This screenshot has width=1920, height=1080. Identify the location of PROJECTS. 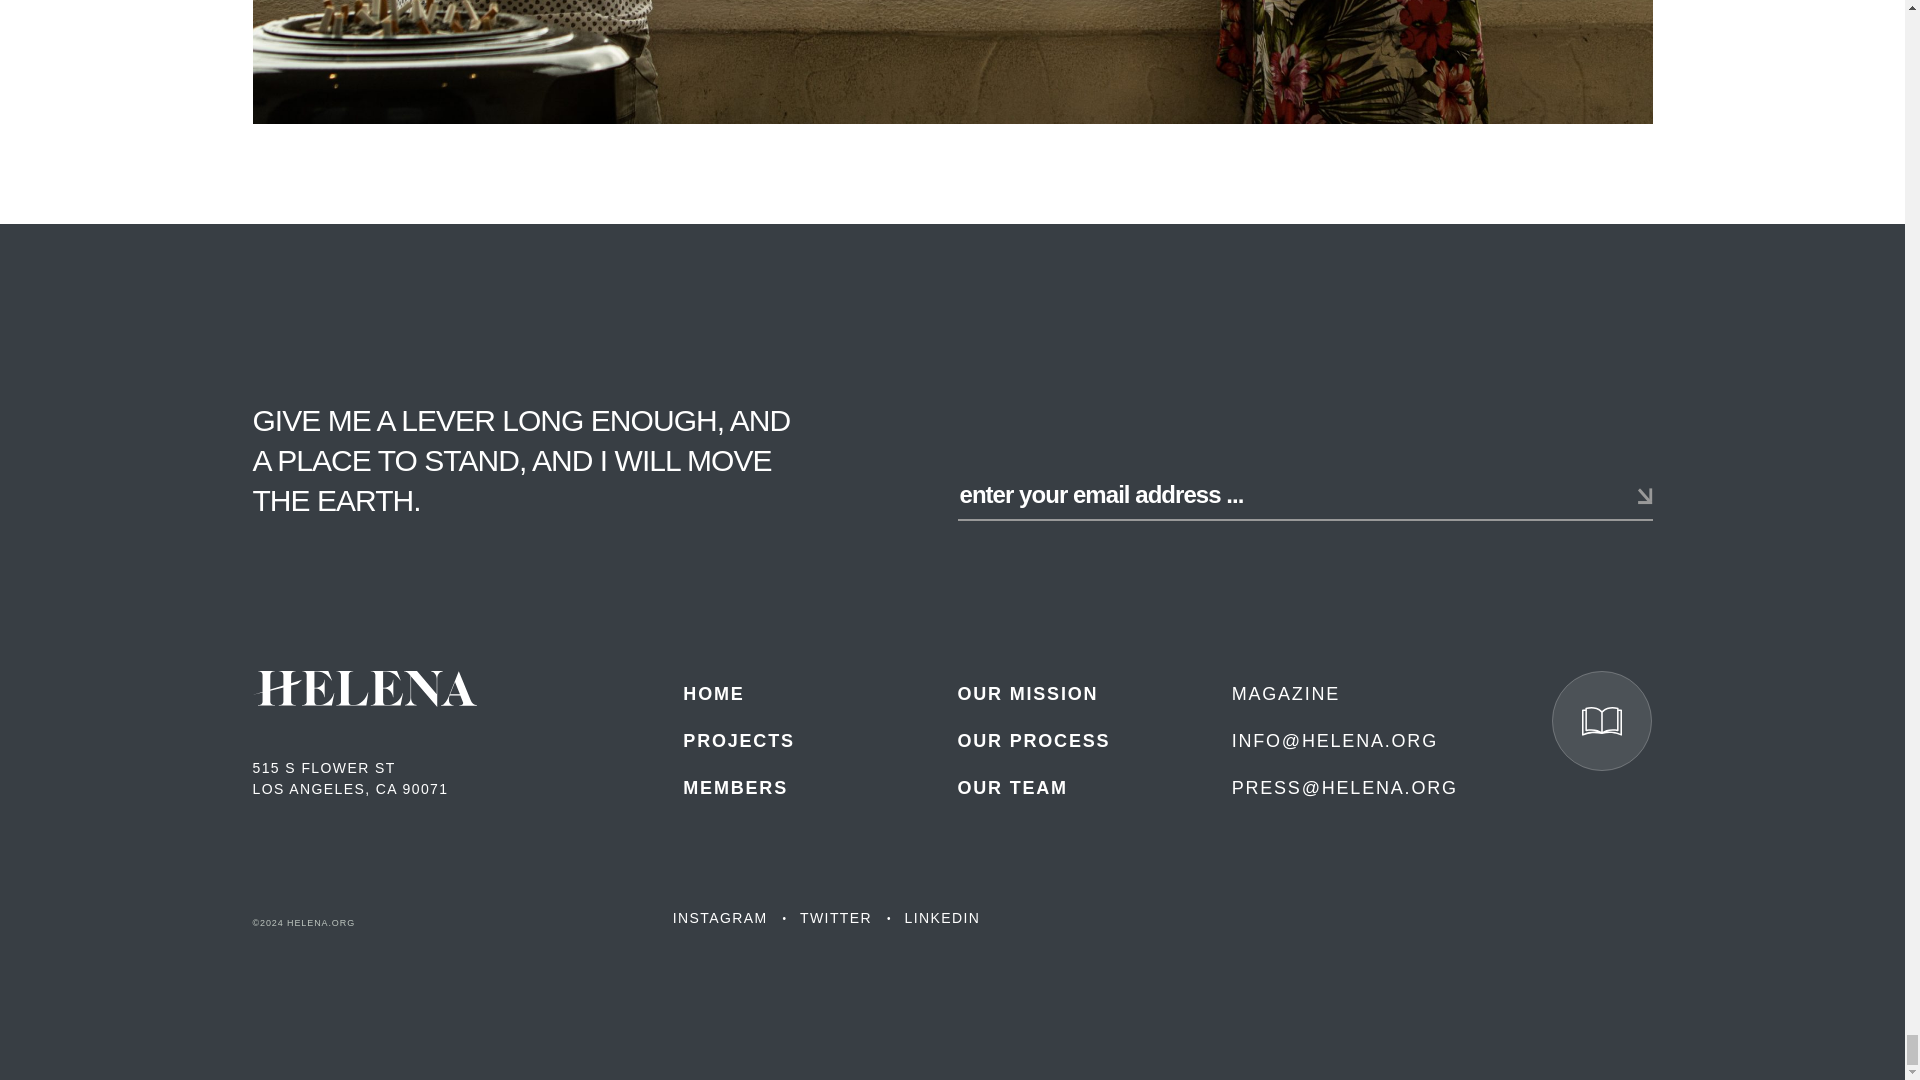
(738, 740).